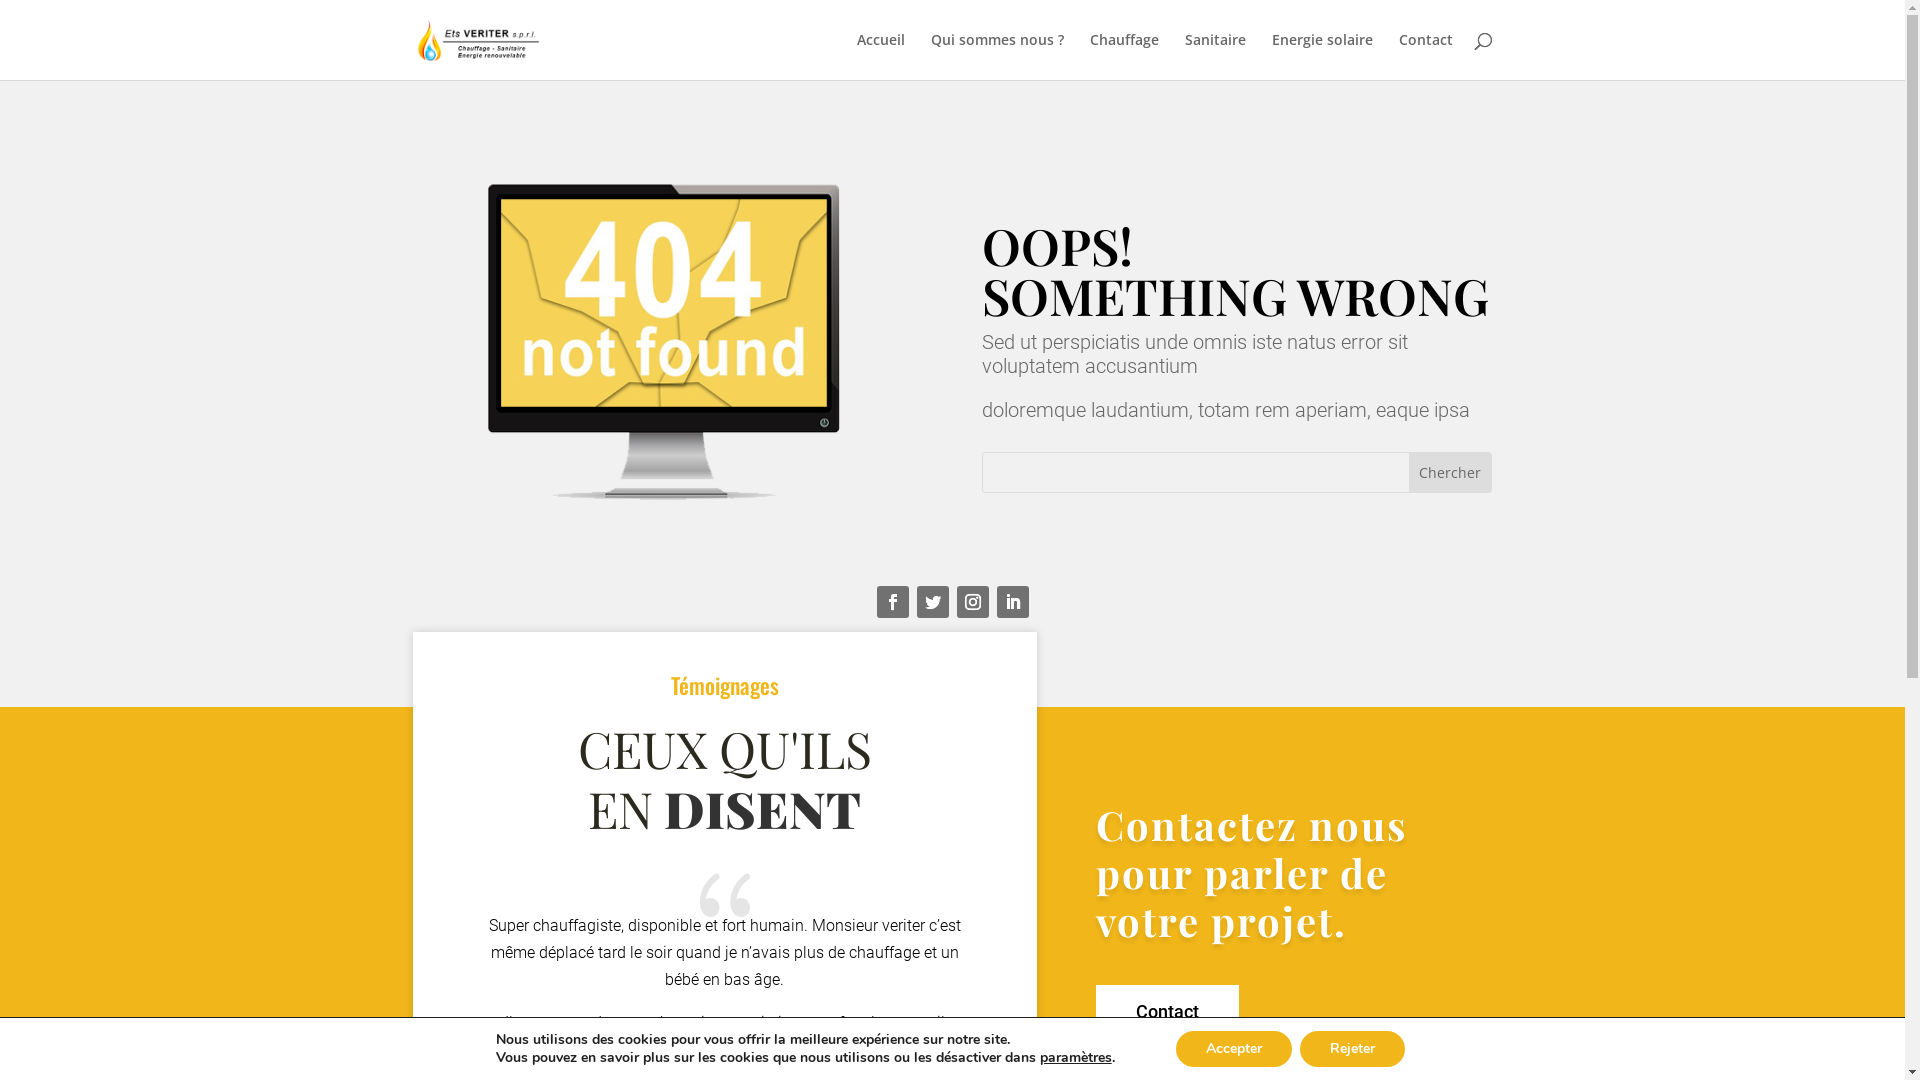 Image resolution: width=1920 pixels, height=1080 pixels. I want to click on Accueil, so click(880, 56).